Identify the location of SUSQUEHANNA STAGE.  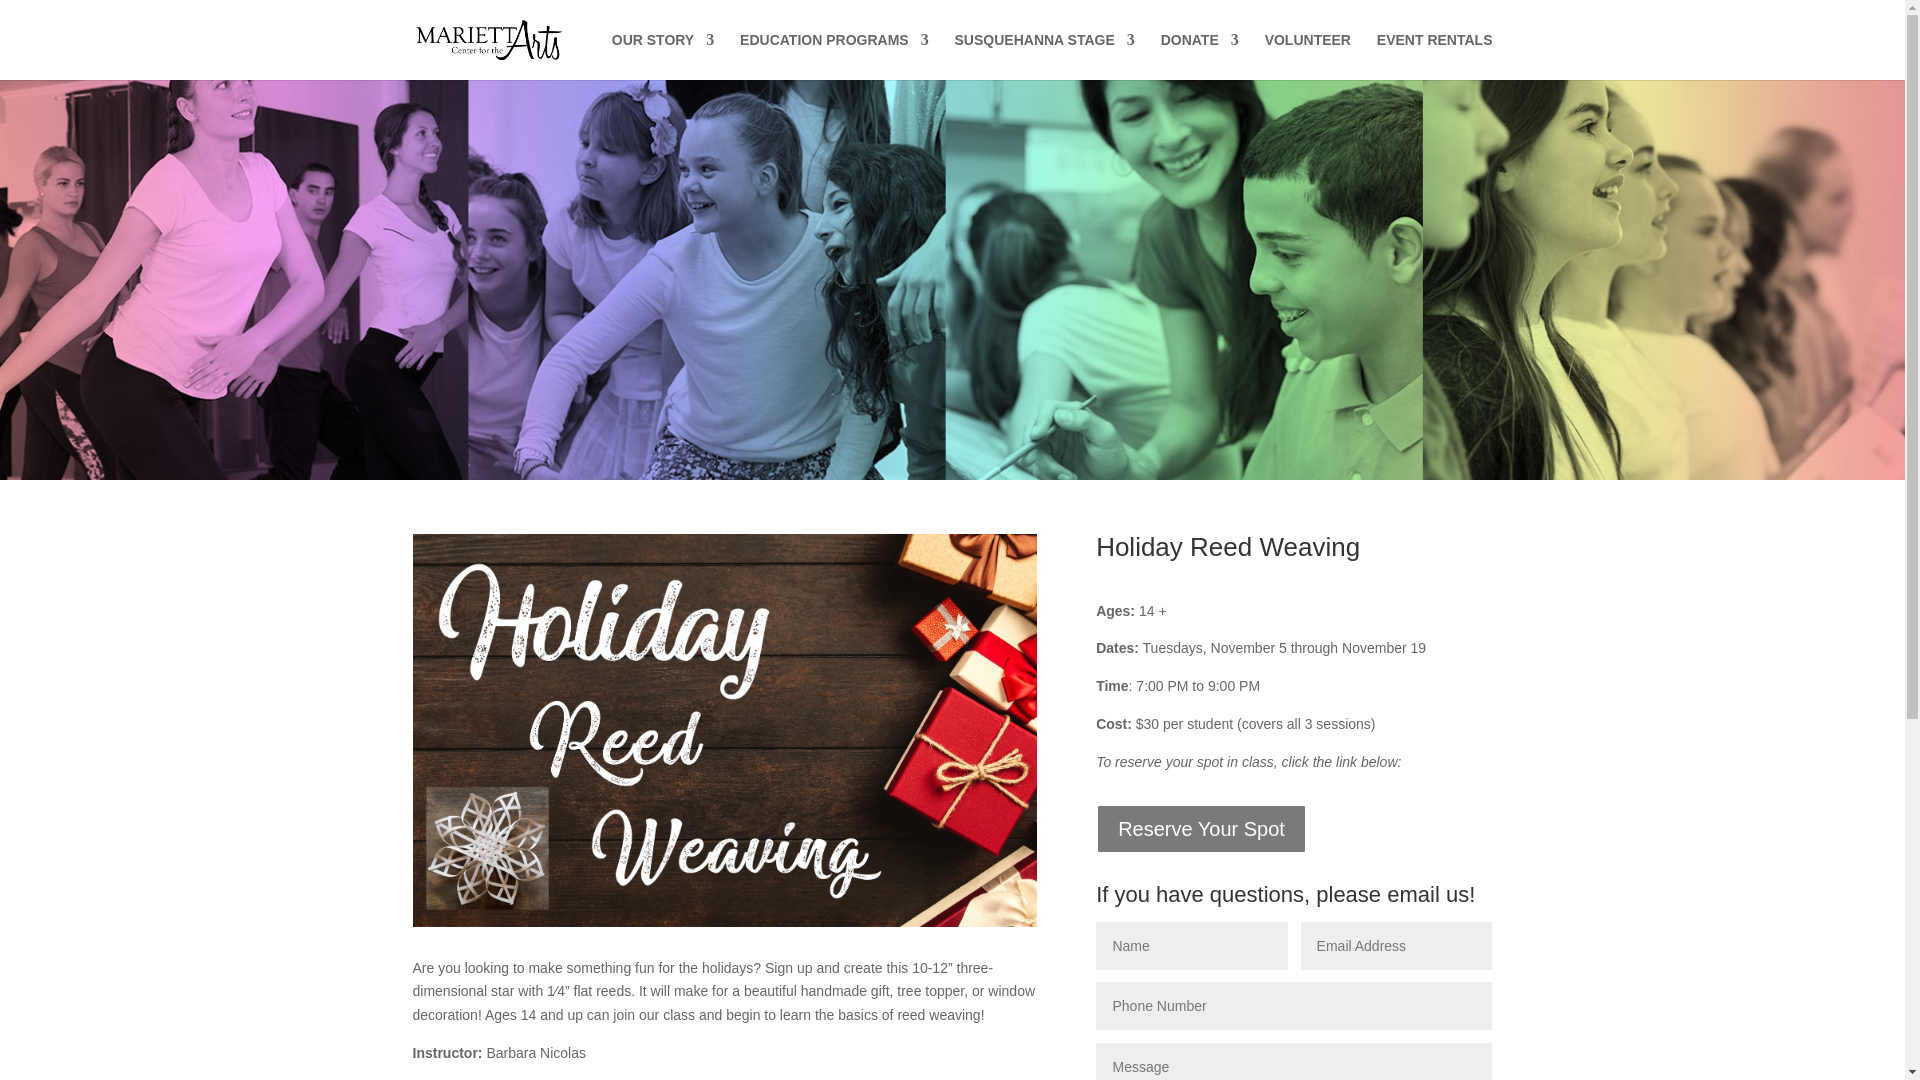
(1044, 56).